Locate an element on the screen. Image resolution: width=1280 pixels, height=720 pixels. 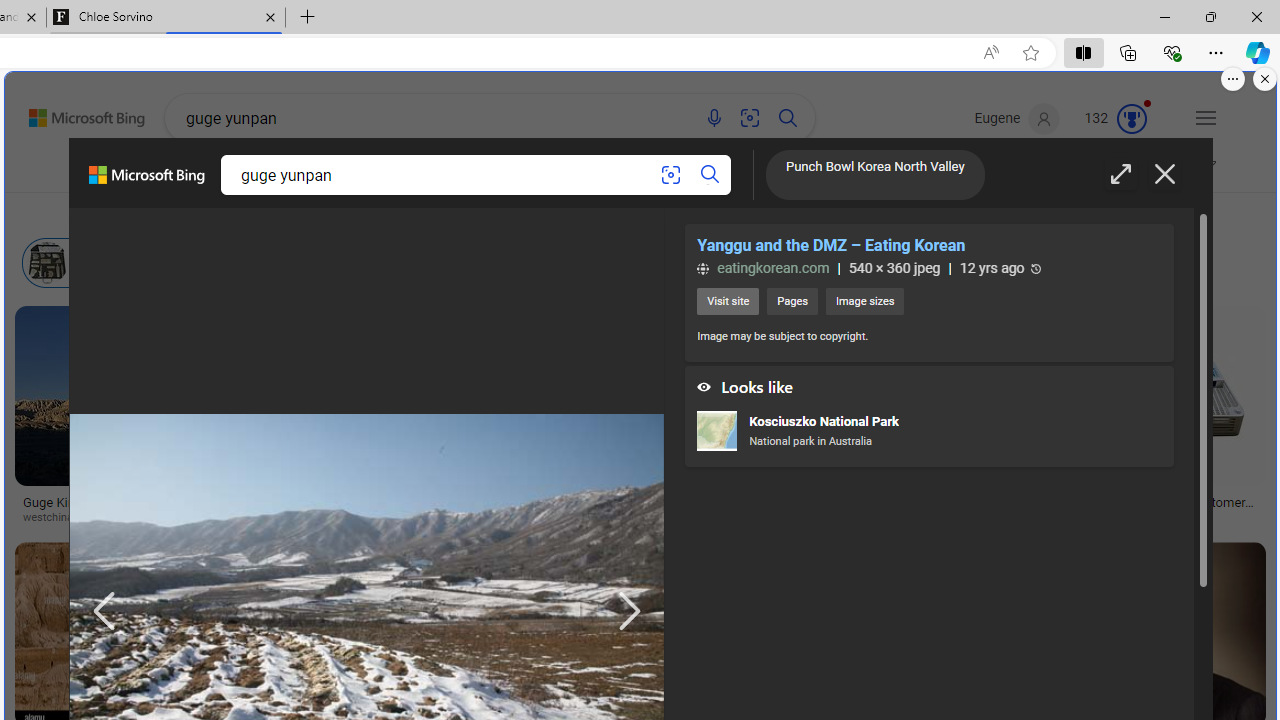
Chloe Sorvino is located at coordinates (166, 18).